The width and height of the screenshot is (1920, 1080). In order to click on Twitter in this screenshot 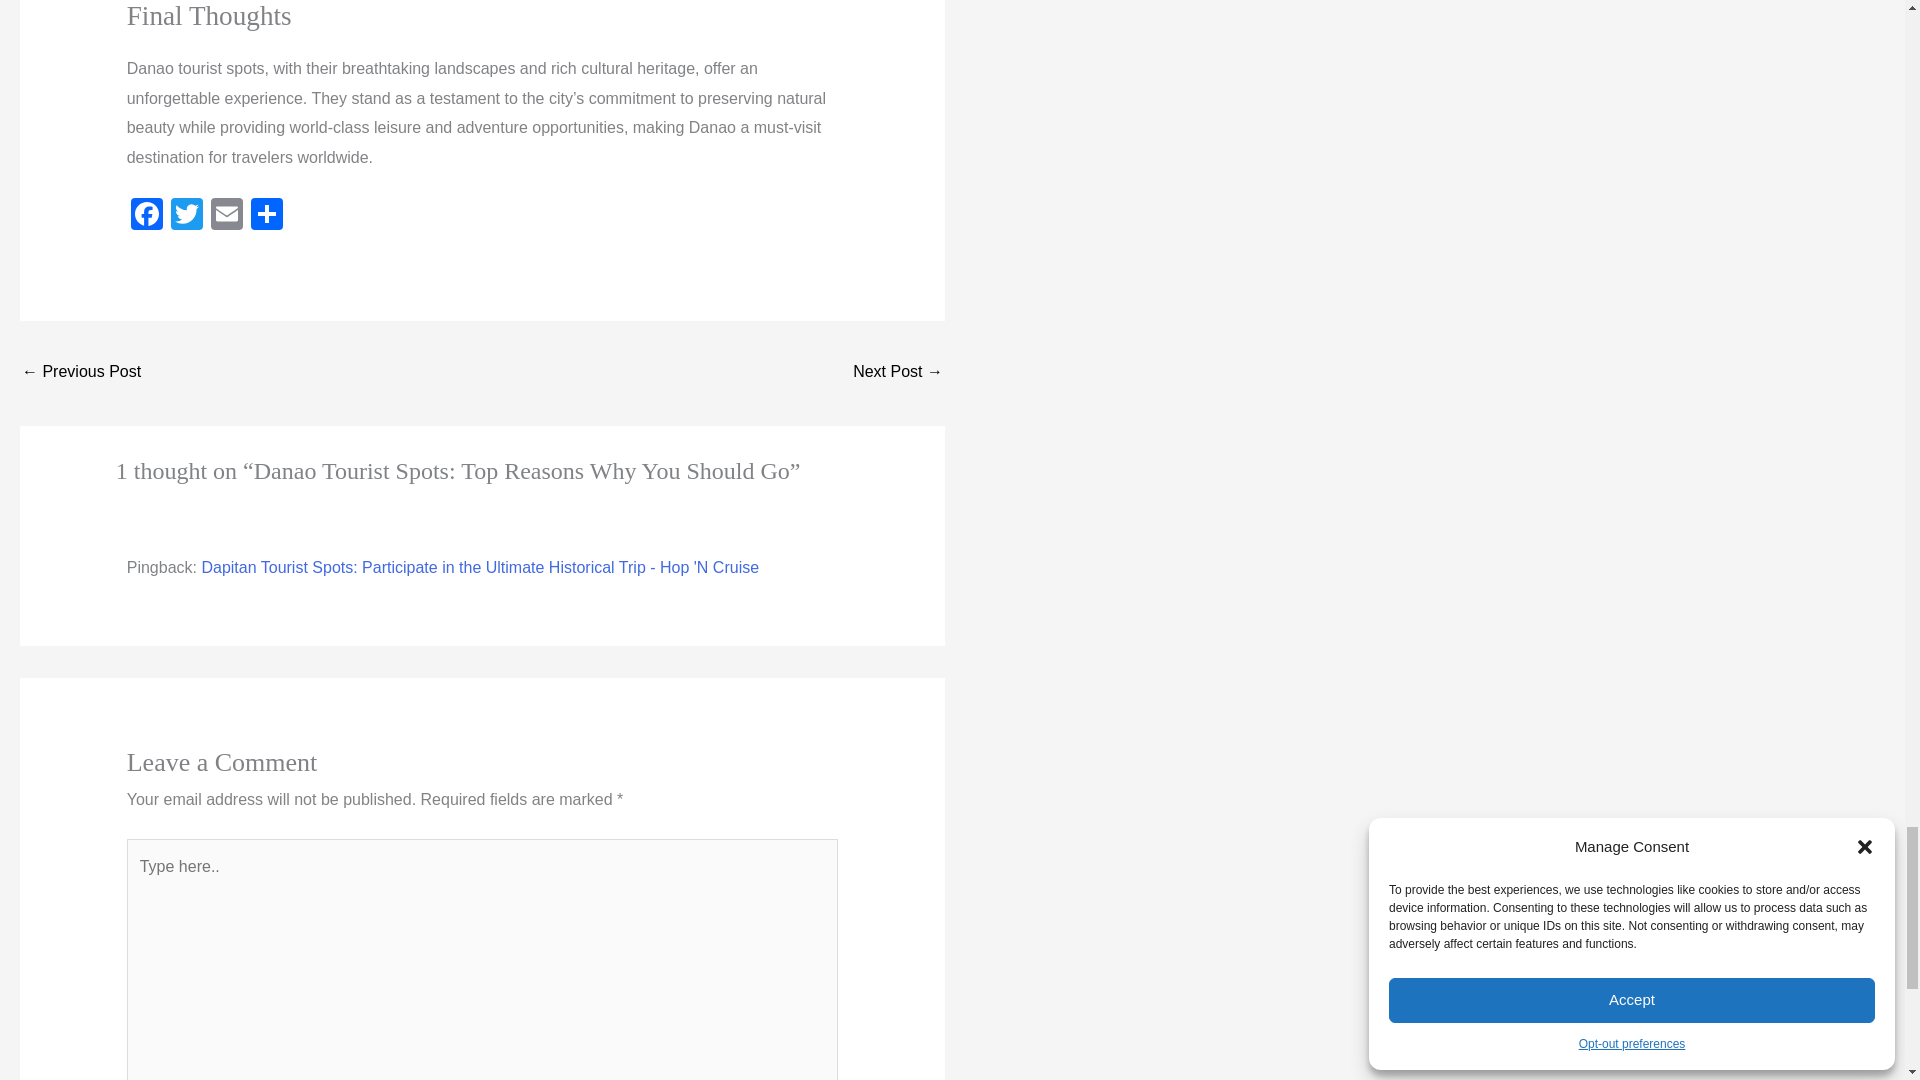, I will do `click(187, 216)`.